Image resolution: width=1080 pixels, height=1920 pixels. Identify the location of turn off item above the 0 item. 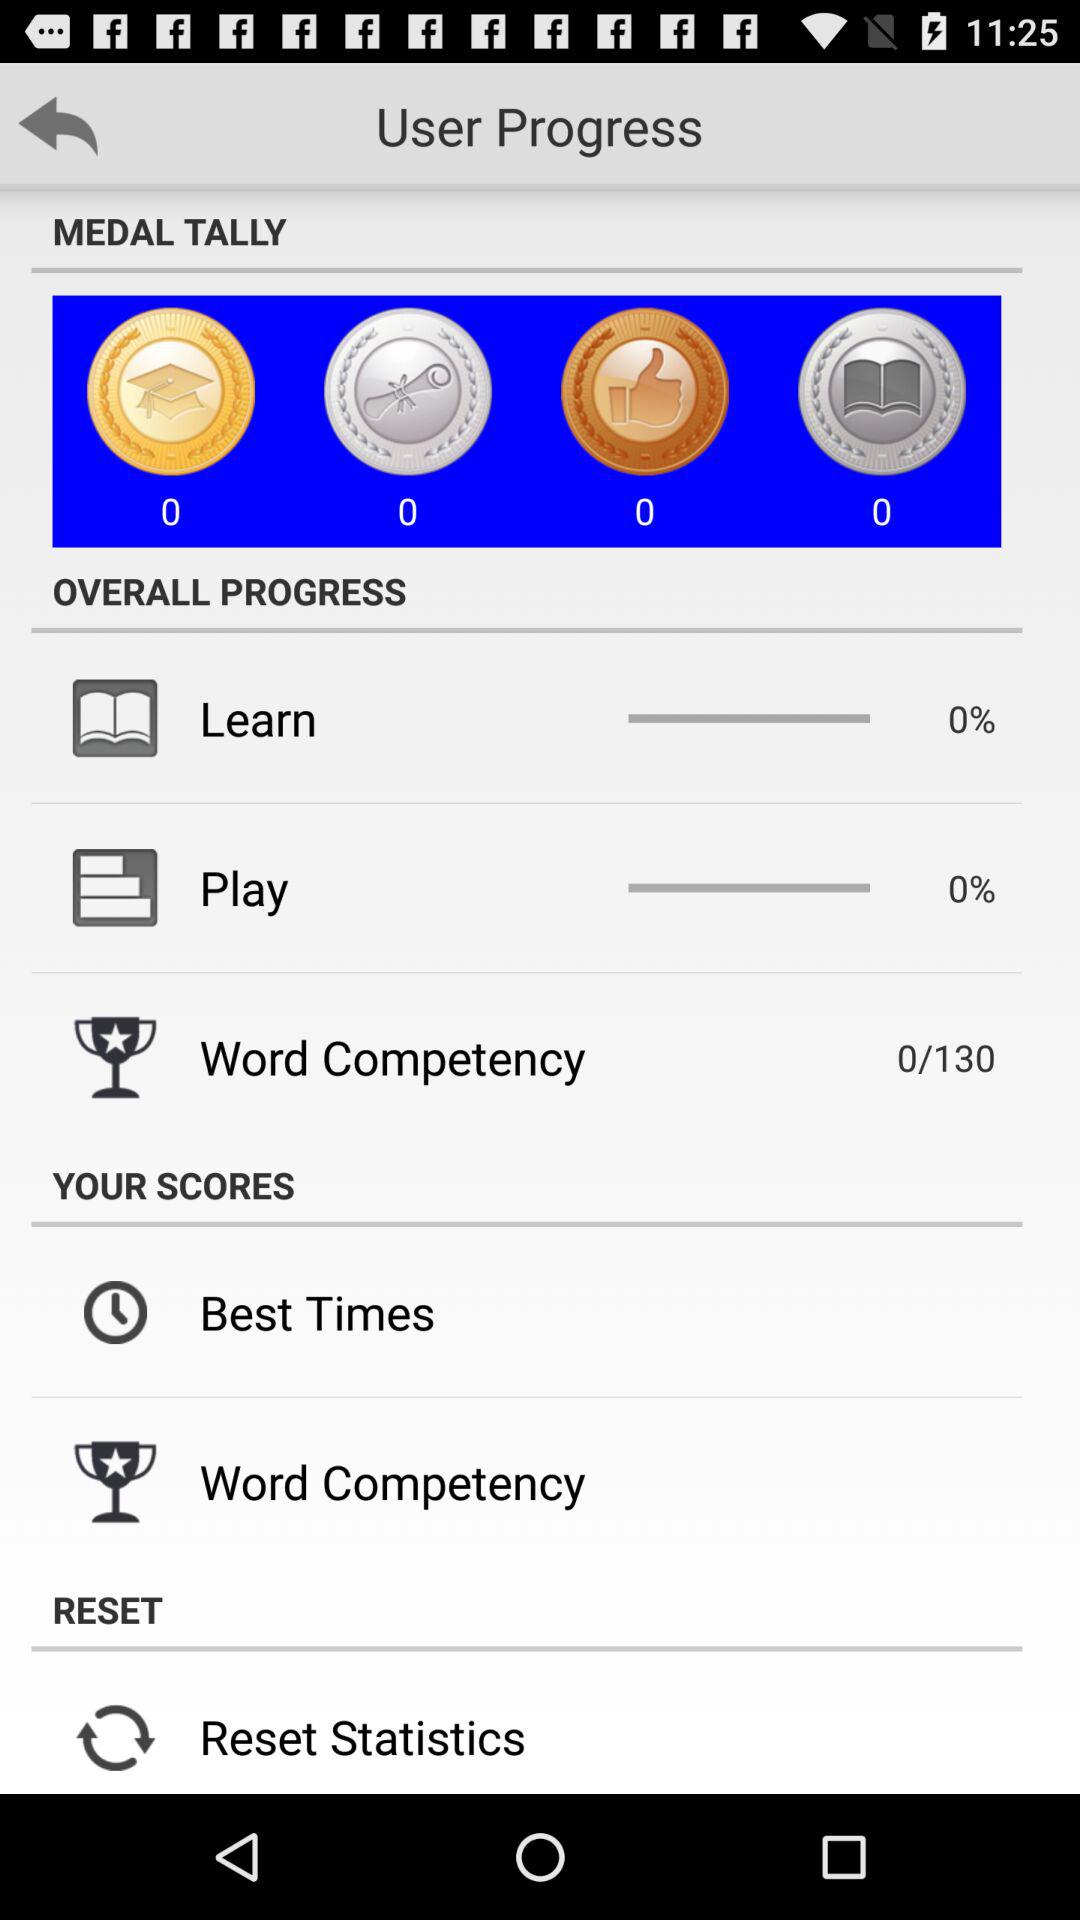
(526, 231).